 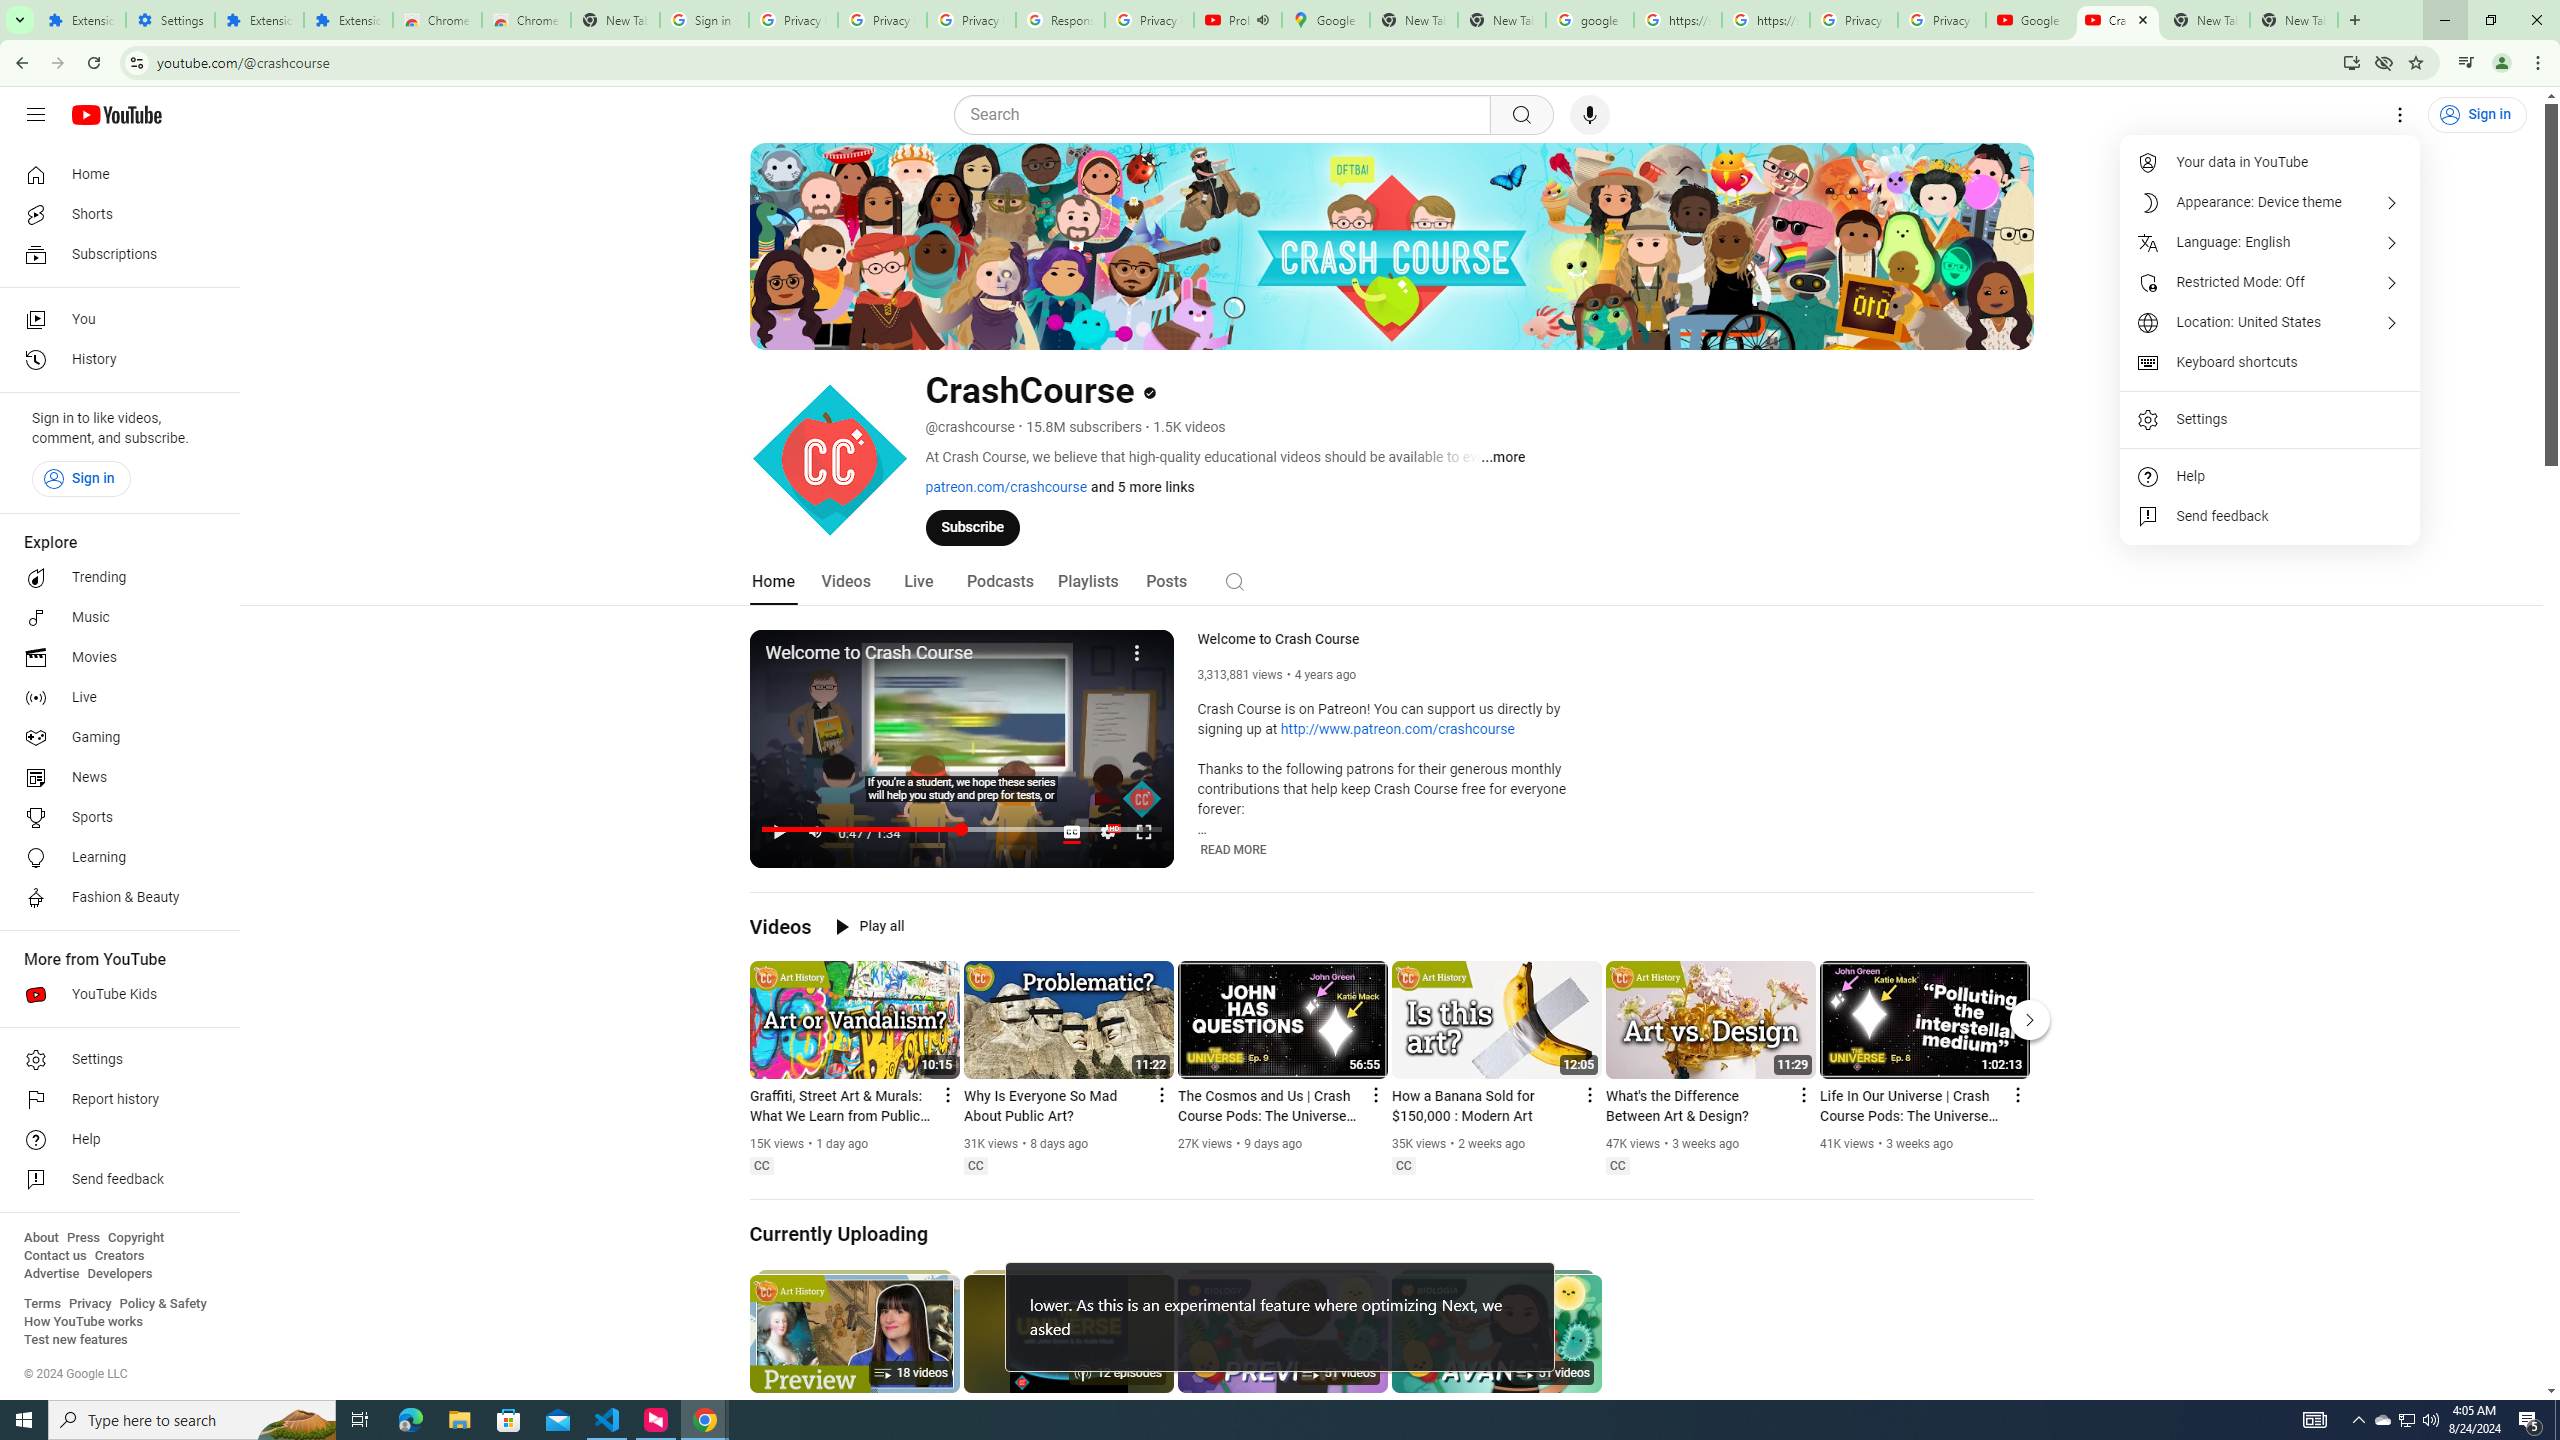 What do you see at coordinates (2270, 362) in the screenshot?
I see `Keyboard shortcuts` at bounding box center [2270, 362].